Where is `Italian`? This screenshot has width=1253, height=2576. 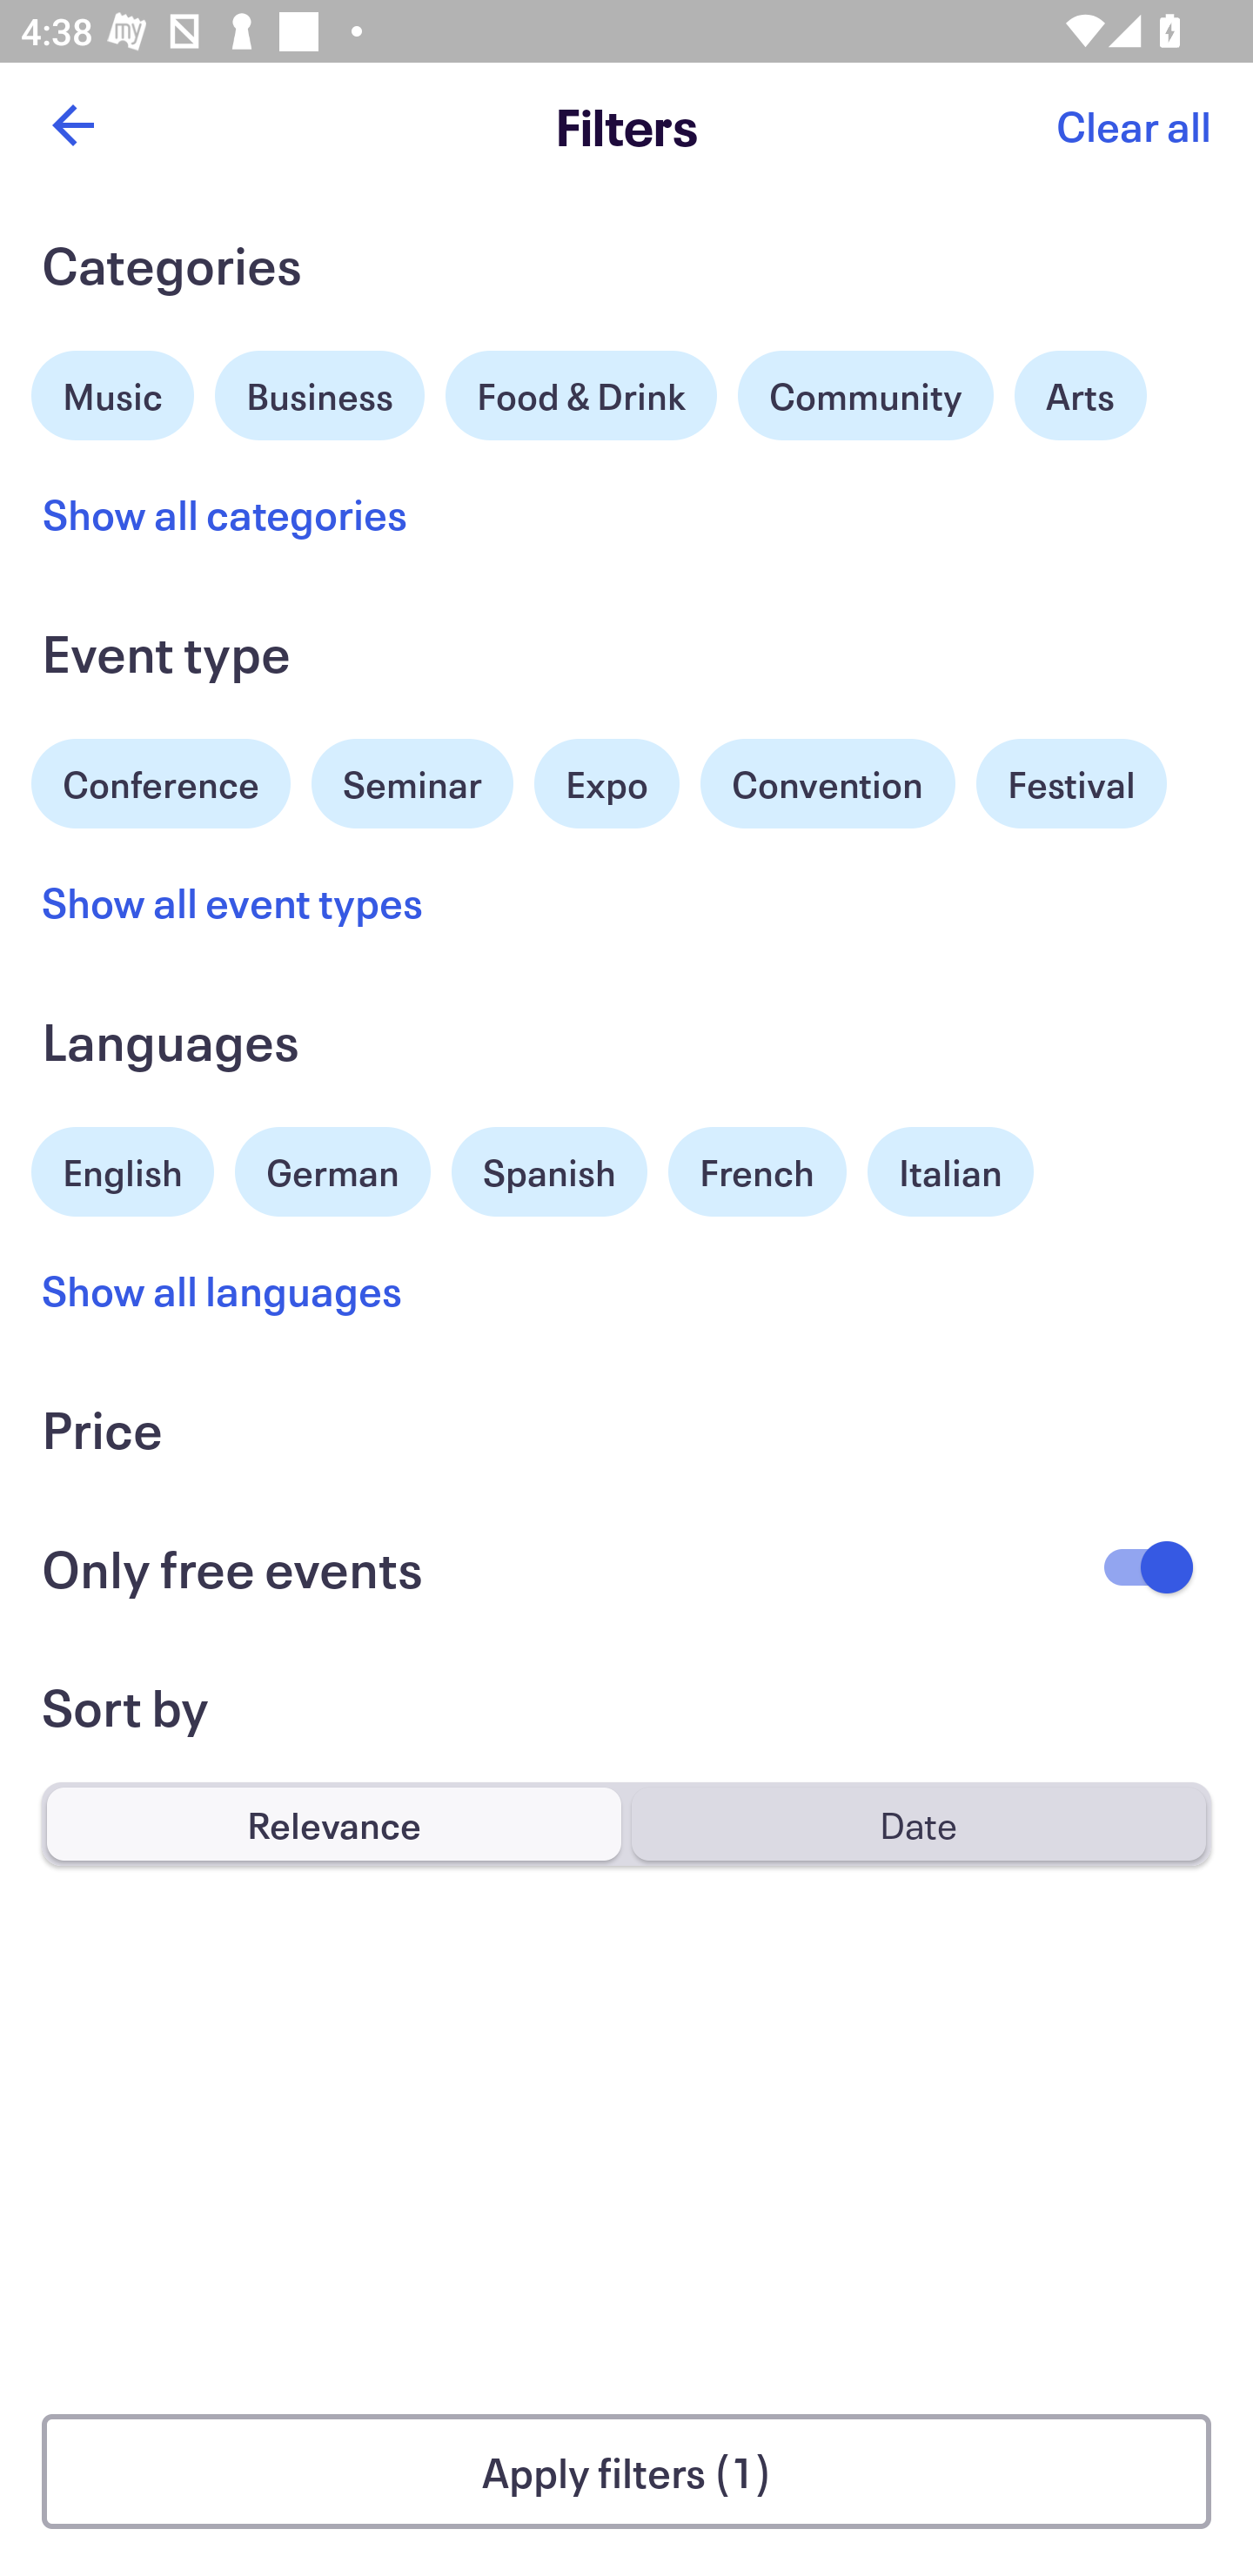
Italian is located at coordinates (950, 1171).